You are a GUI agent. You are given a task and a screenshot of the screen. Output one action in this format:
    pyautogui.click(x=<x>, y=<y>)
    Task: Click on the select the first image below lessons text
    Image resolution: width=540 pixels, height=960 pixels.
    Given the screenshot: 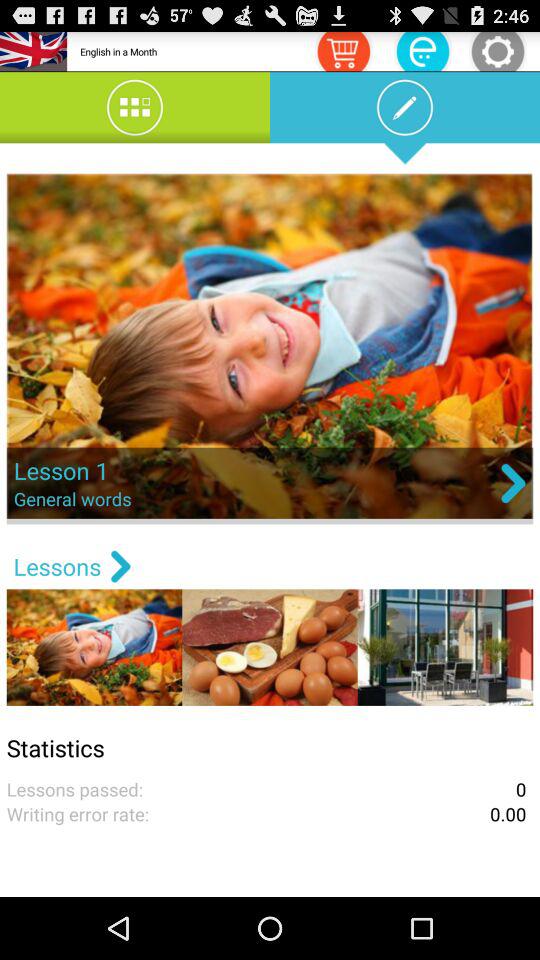 What is the action you would take?
    pyautogui.click(x=94, y=647)
    